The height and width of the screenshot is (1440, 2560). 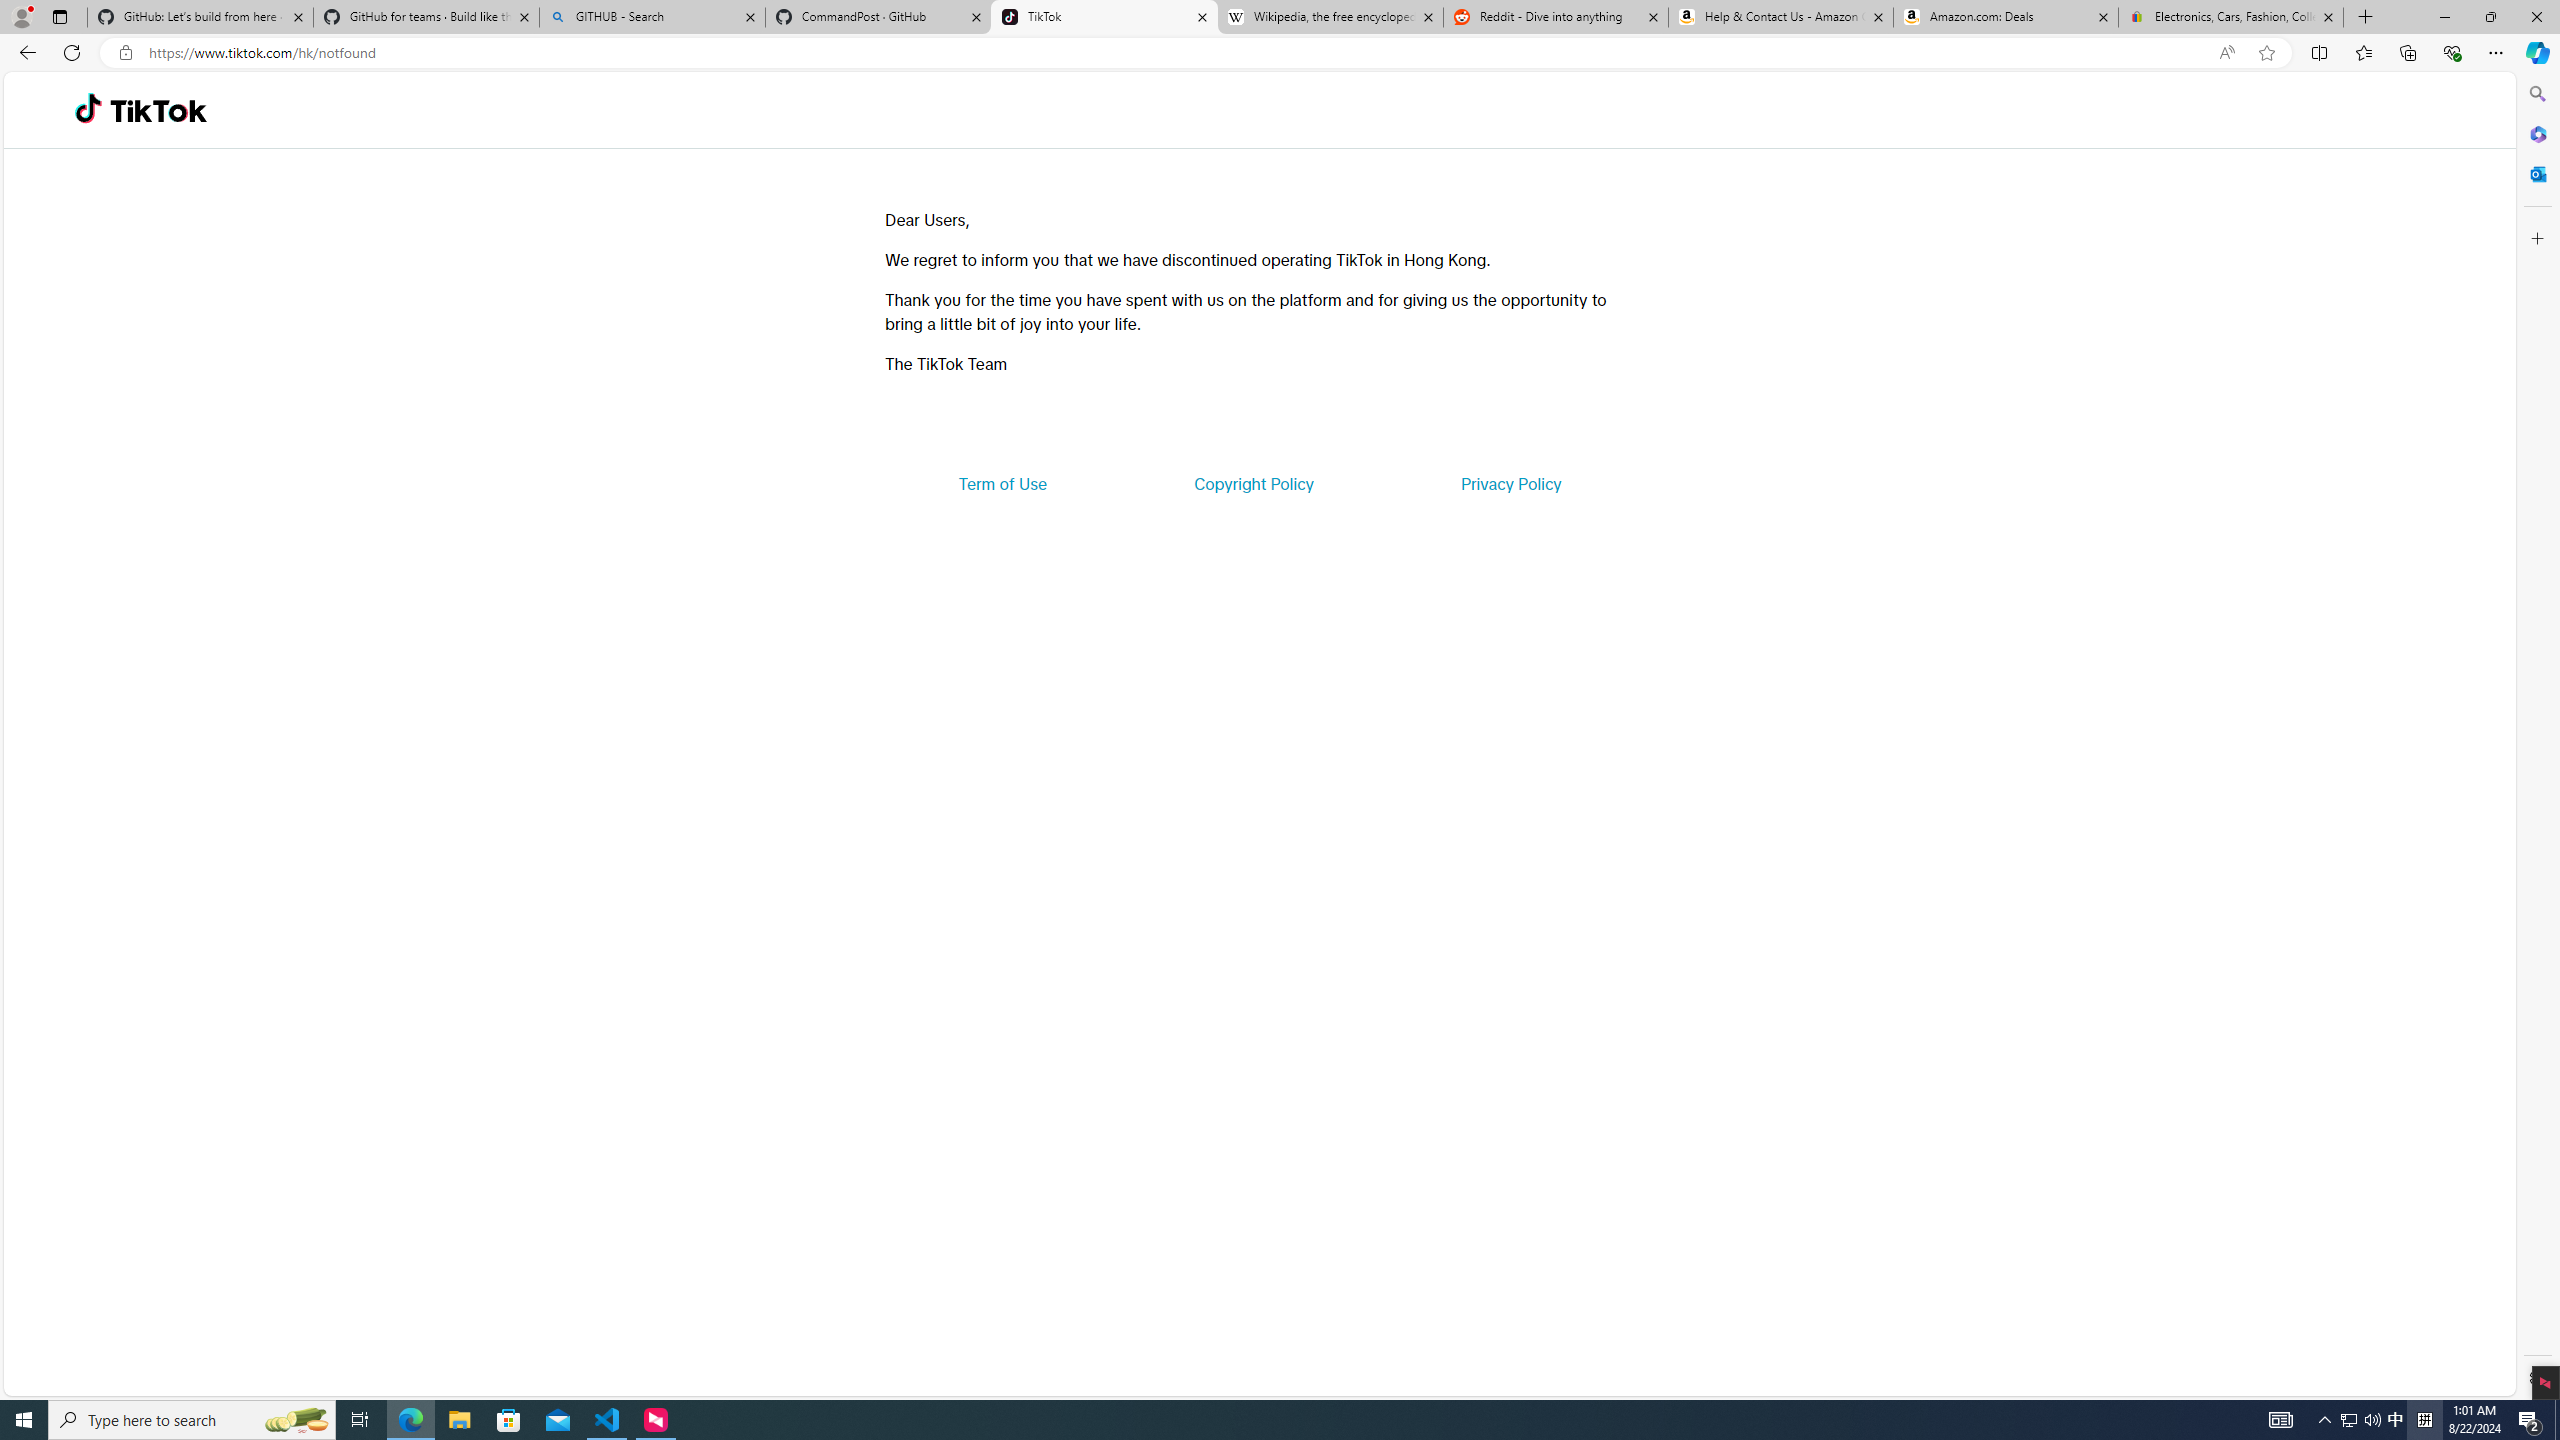 What do you see at coordinates (1330, 17) in the screenshot?
I see `Wikipedia, the free encyclopedia` at bounding box center [1330, 17].